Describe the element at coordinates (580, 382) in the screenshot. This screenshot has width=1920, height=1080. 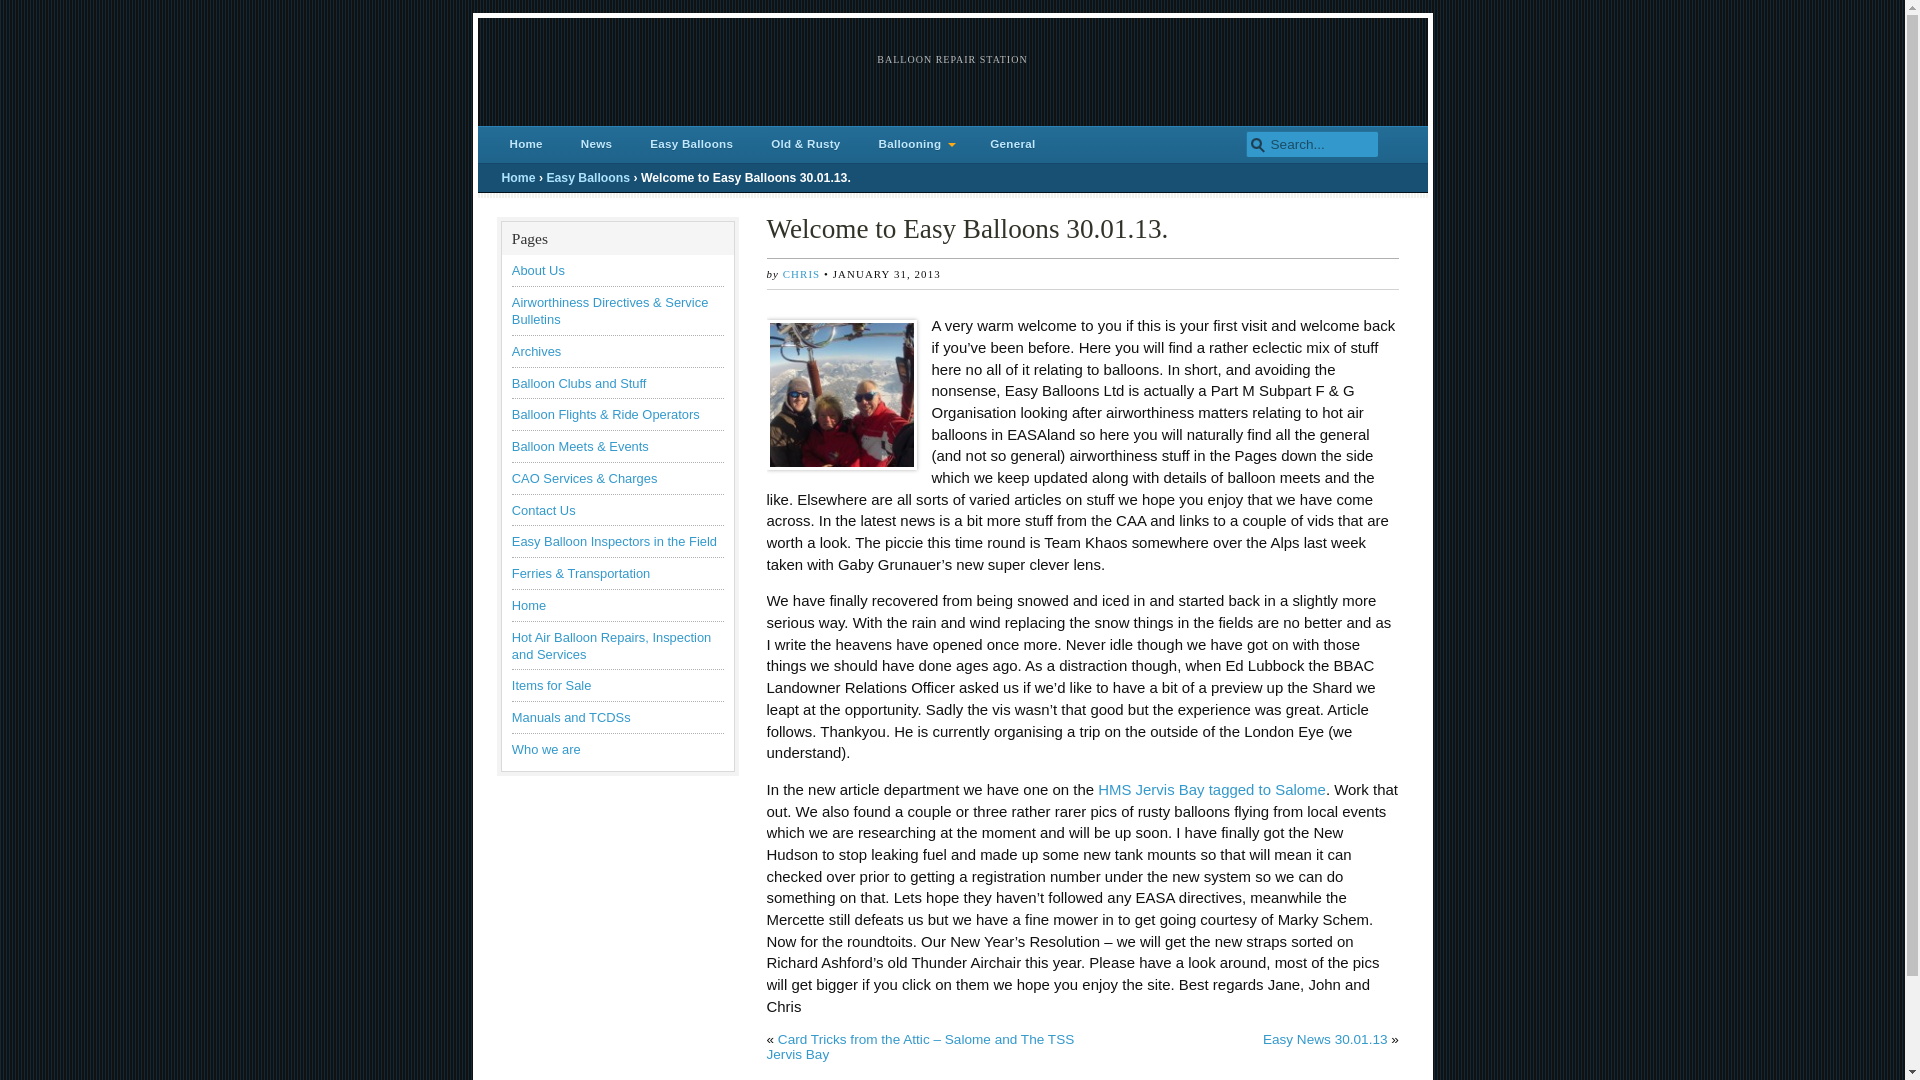
I see `Balloon Clubs and Stuff` at that location.